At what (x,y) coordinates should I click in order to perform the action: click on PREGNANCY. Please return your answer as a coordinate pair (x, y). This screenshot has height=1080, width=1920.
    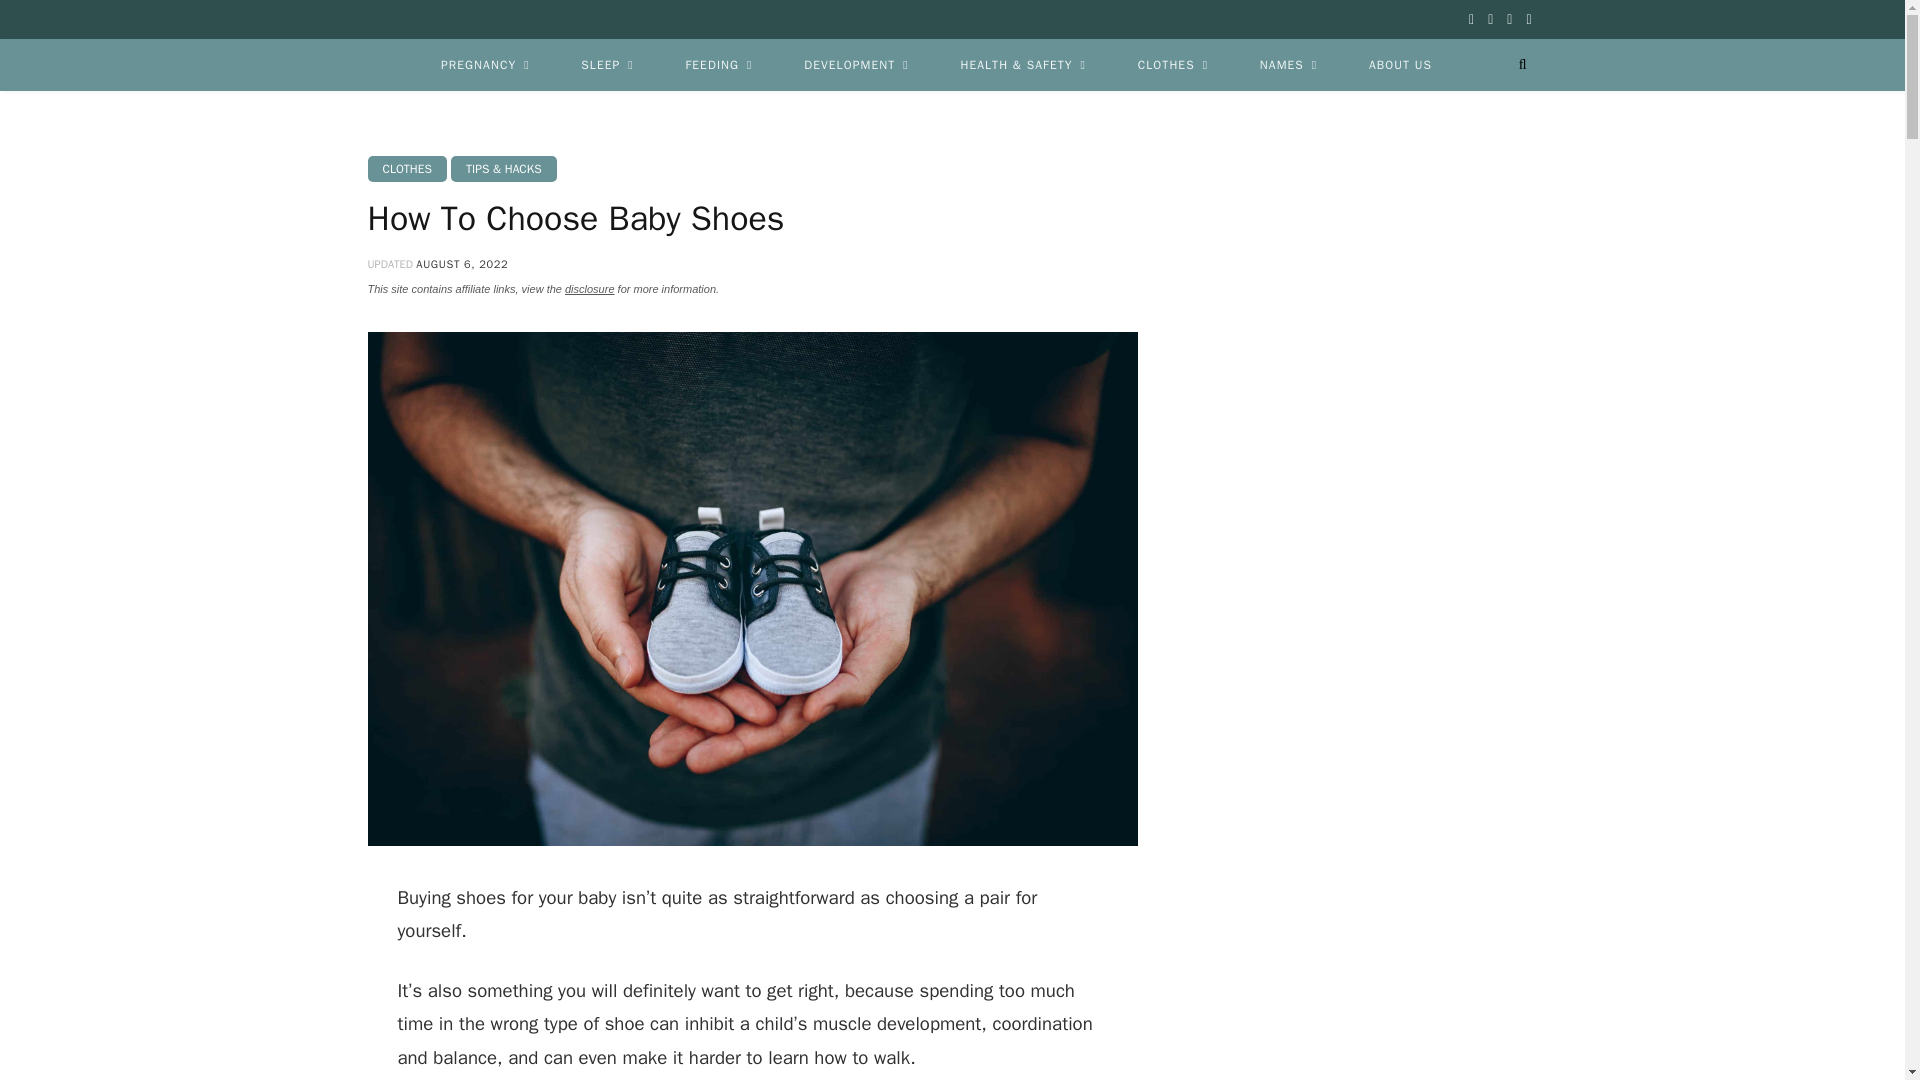
    Looking at the image, I should click on (484, 64).